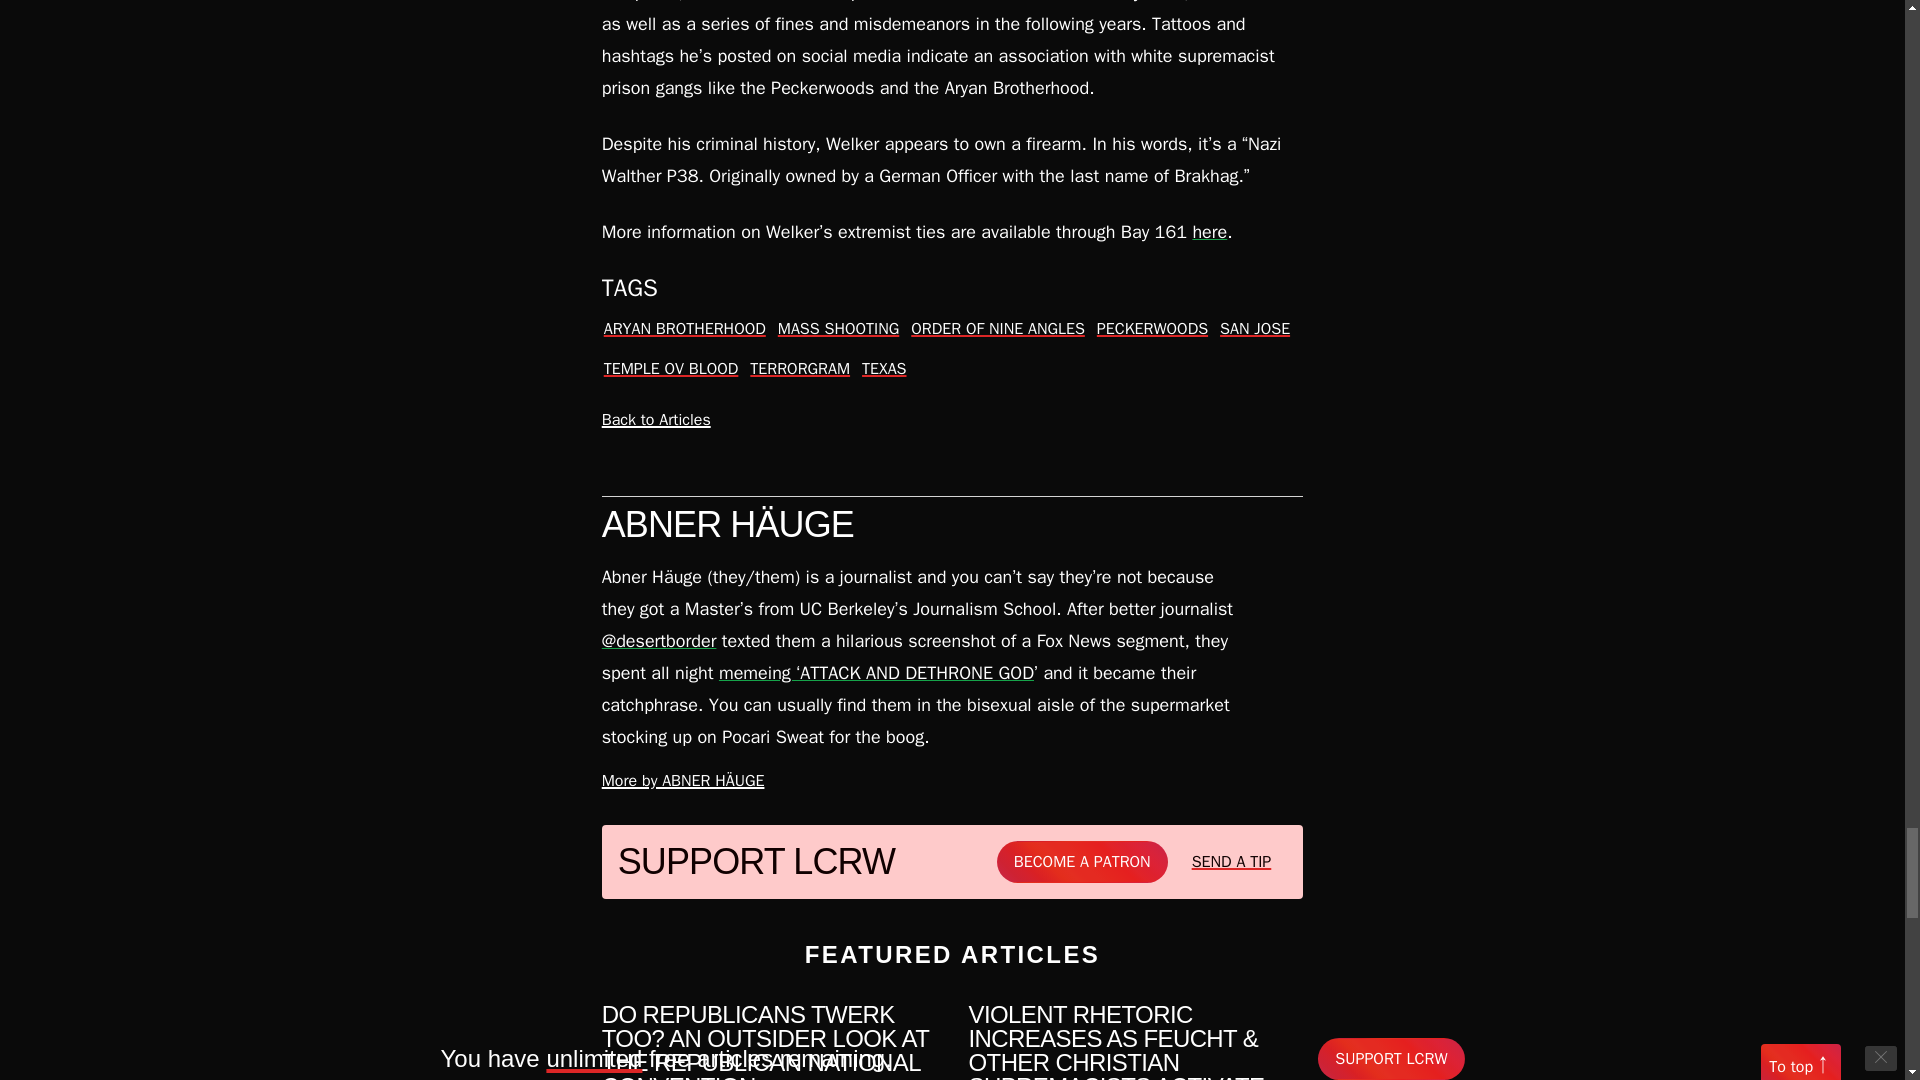  What do you see at coordinates (800, 369) in the screenshot?
I see `TERRORGRAM` at bounding box center [800, 369].